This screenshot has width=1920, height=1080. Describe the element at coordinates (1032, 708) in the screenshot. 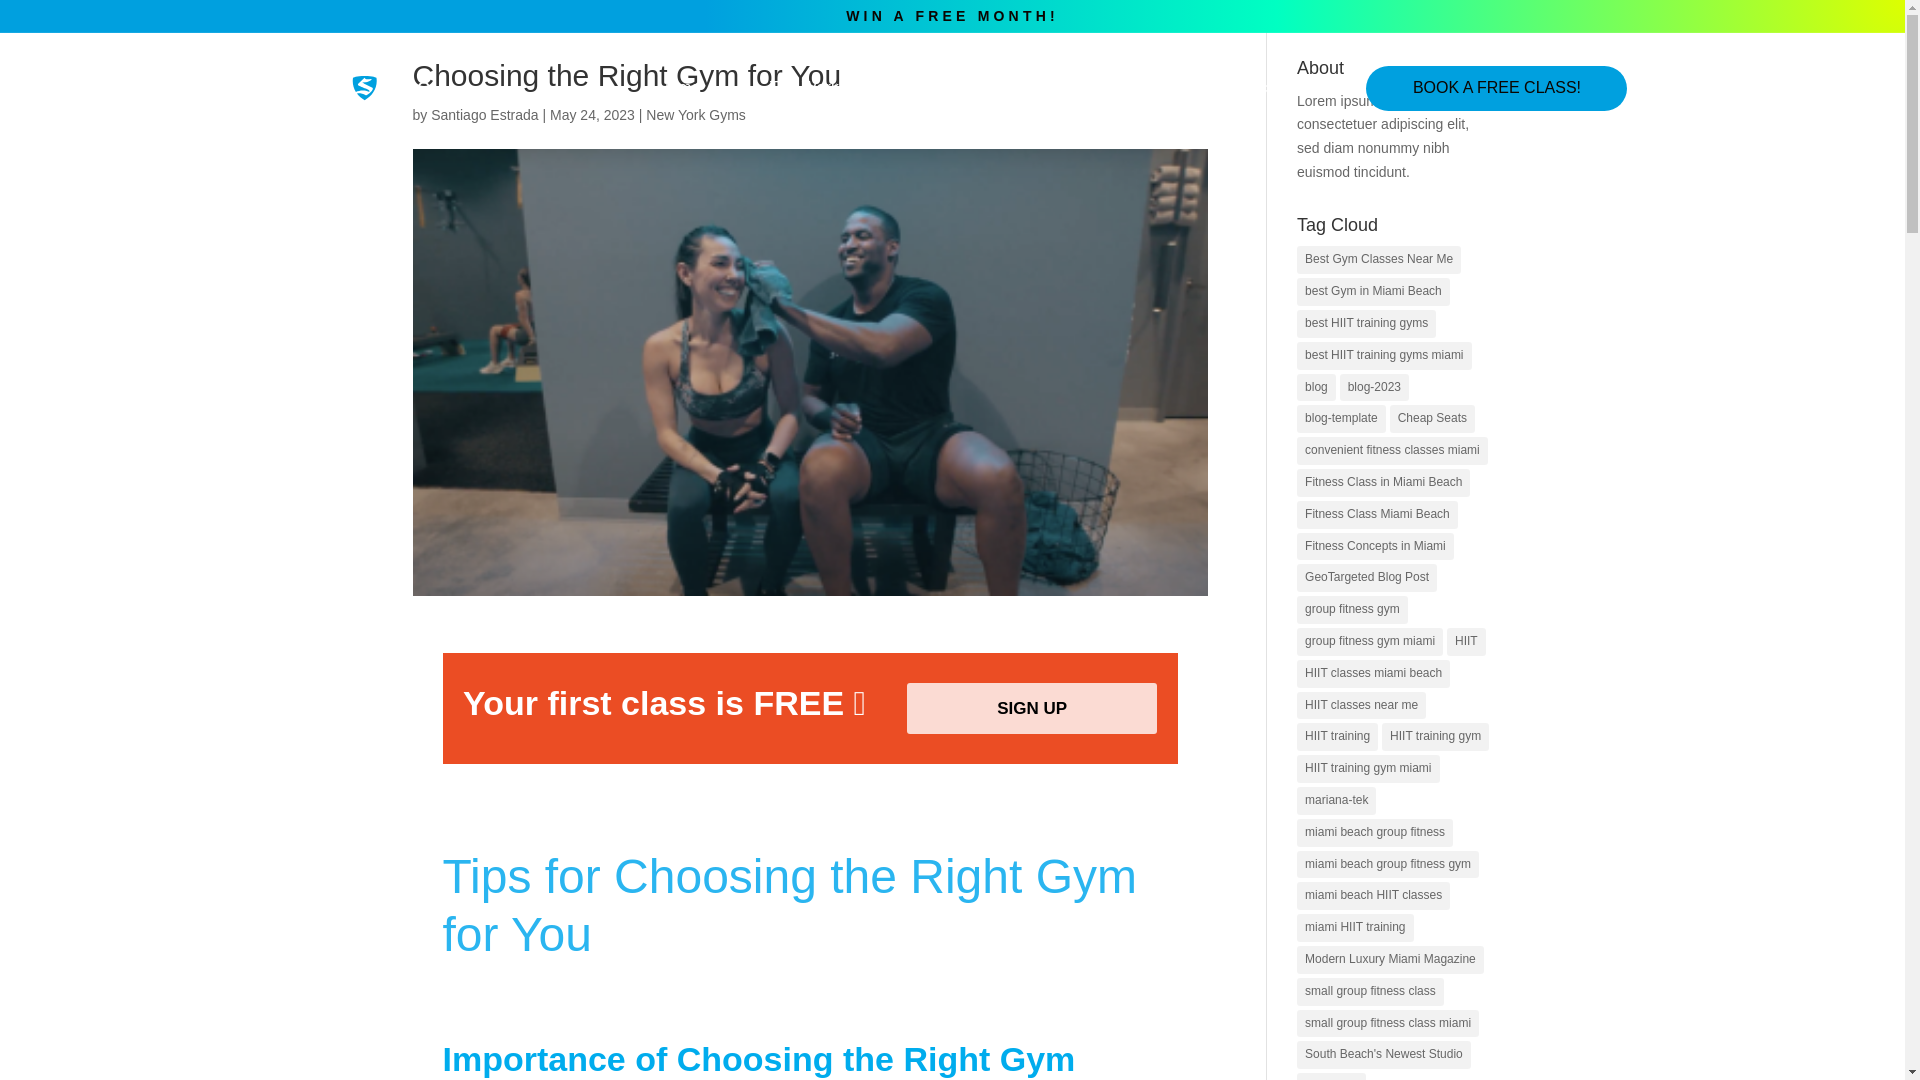

I see `SIGN UP` at that location.